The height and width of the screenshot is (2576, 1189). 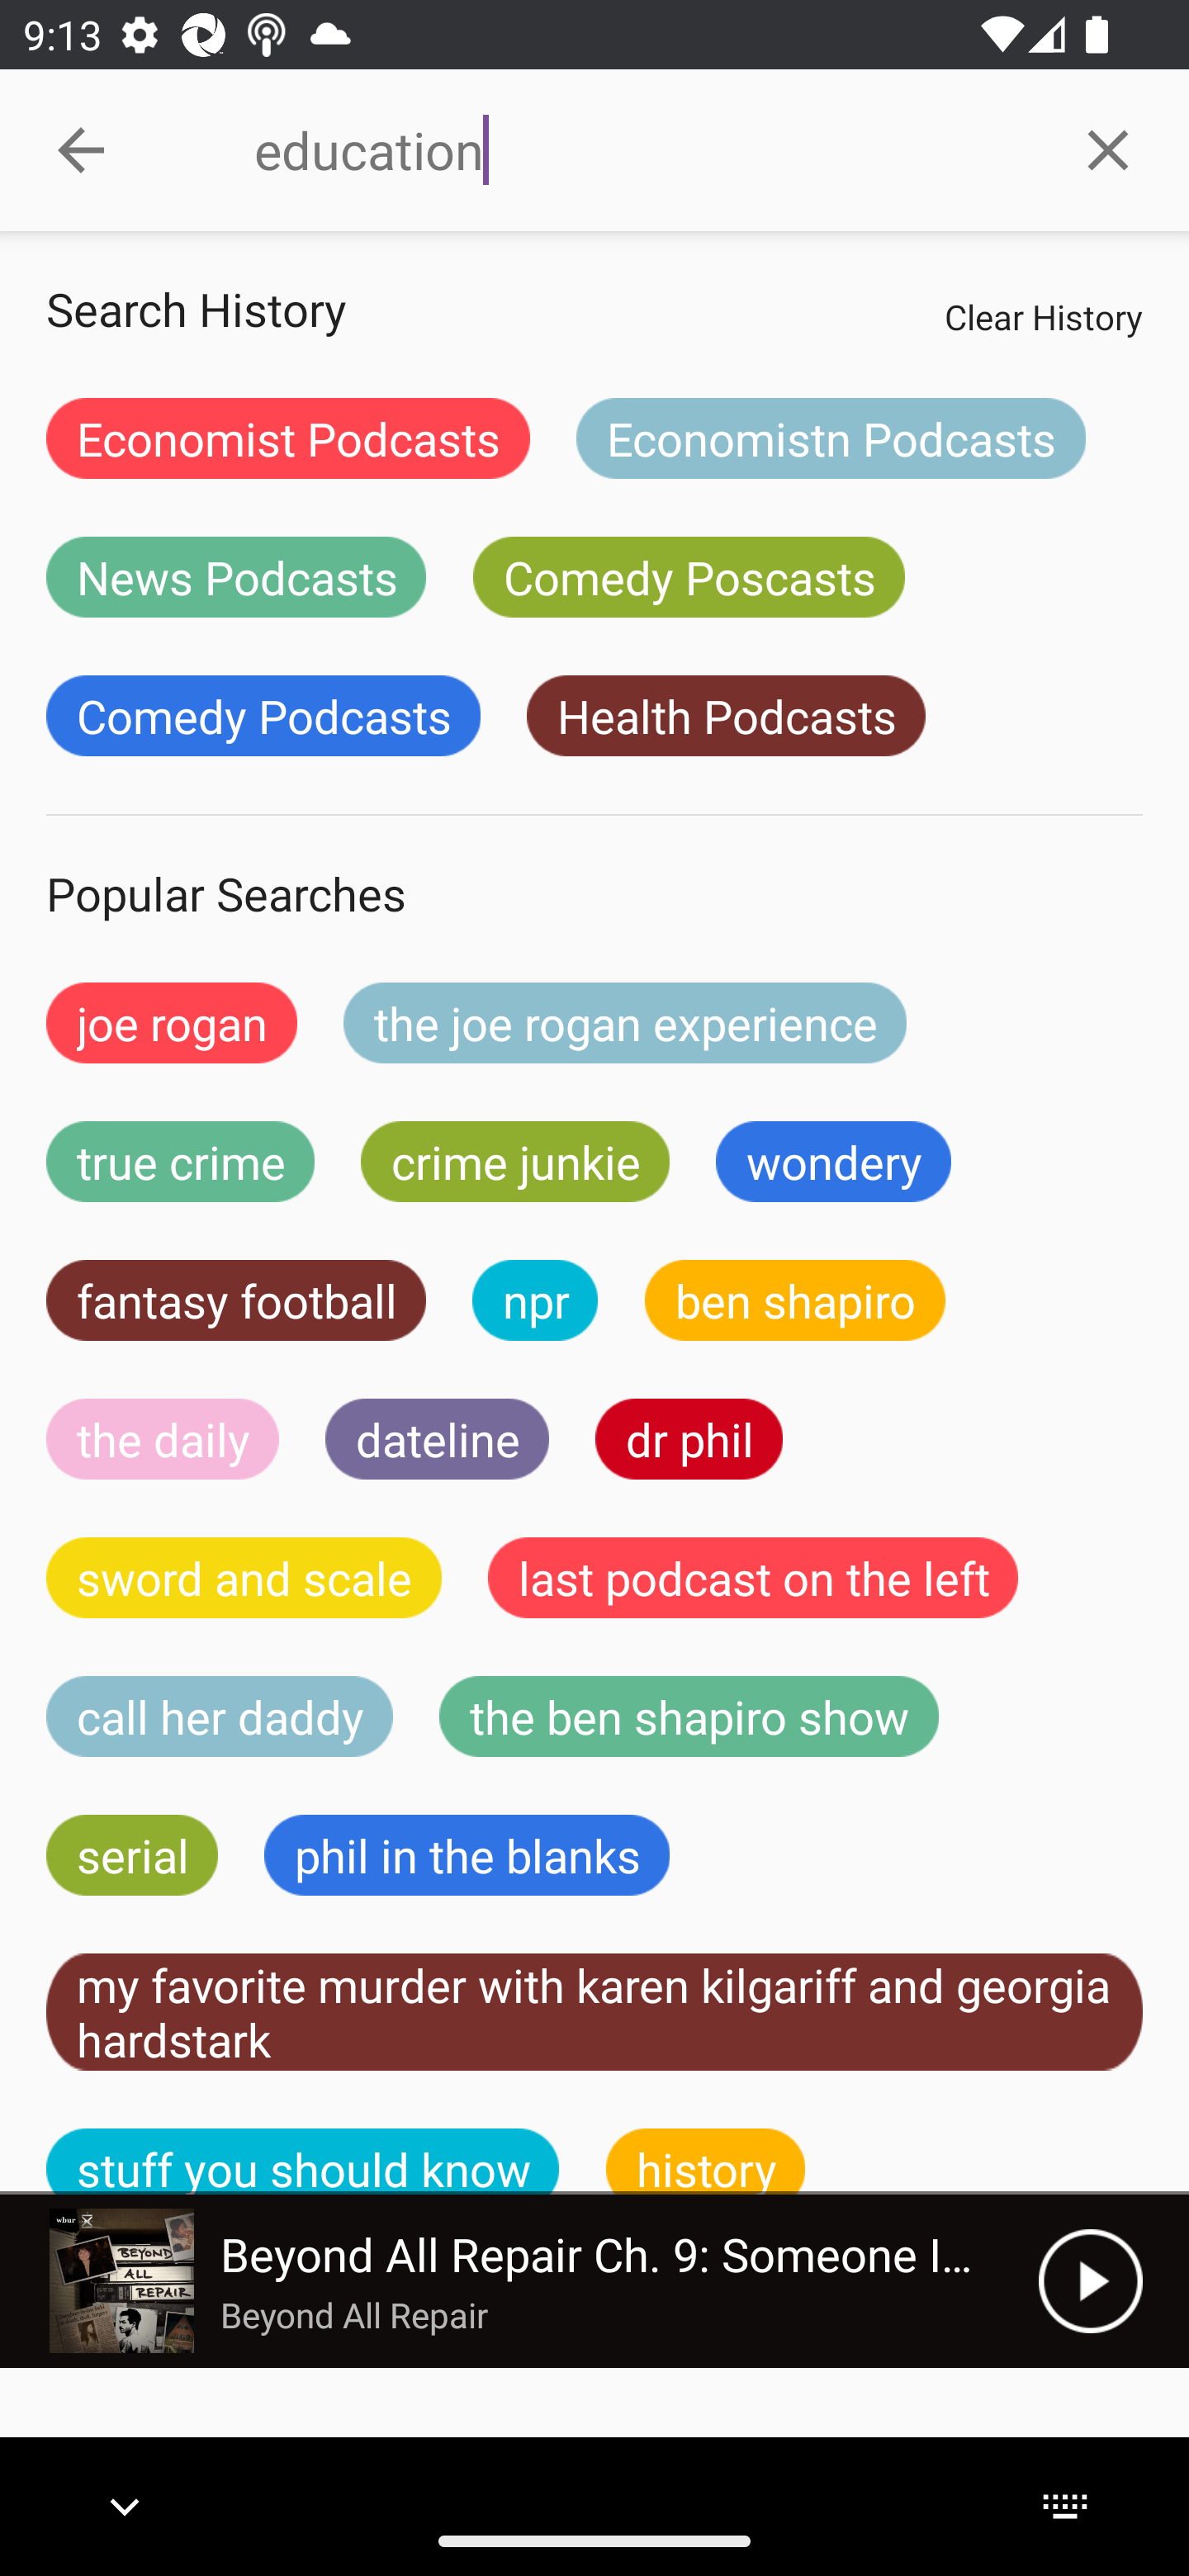 What do you see at coordinates (794, 1300) in the screenshot?
I see `ben shapiro` at bounding box center [794, 1300].